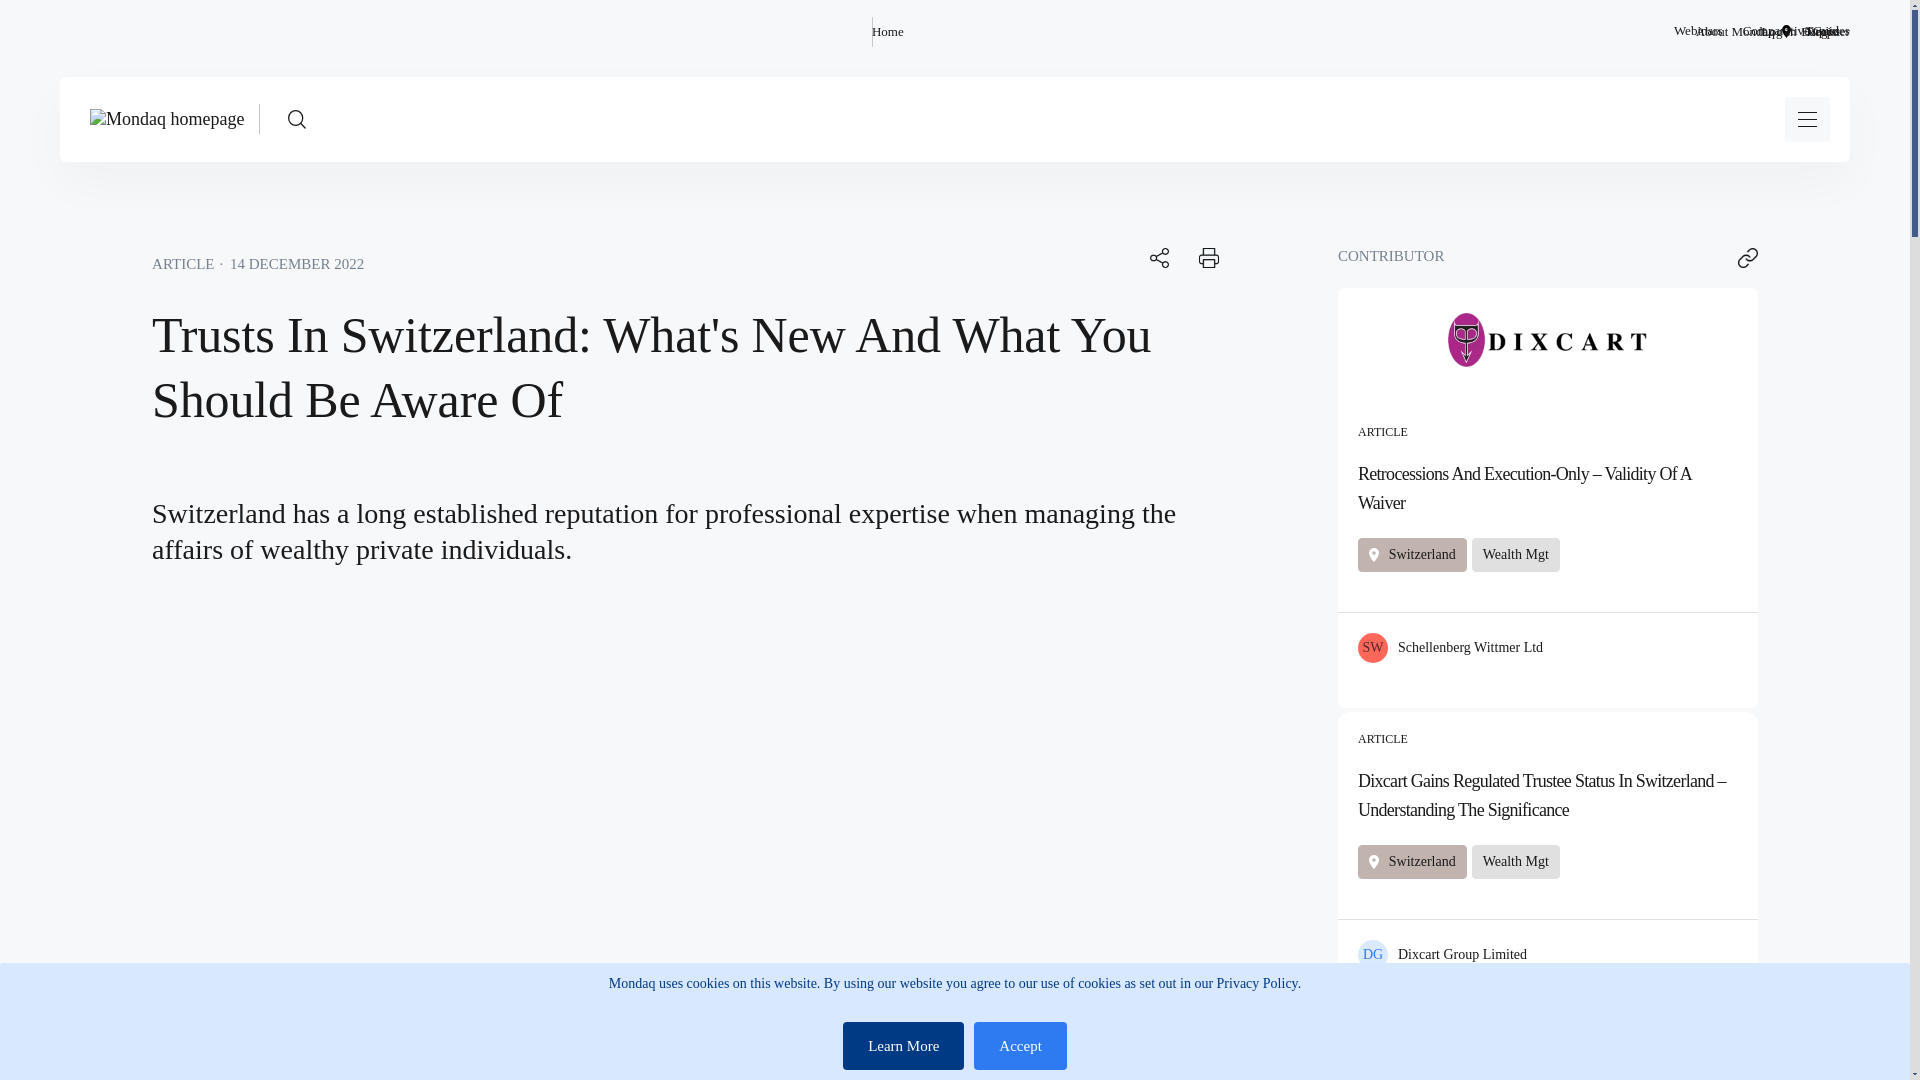  I want to click on Home, so click(888, 31).